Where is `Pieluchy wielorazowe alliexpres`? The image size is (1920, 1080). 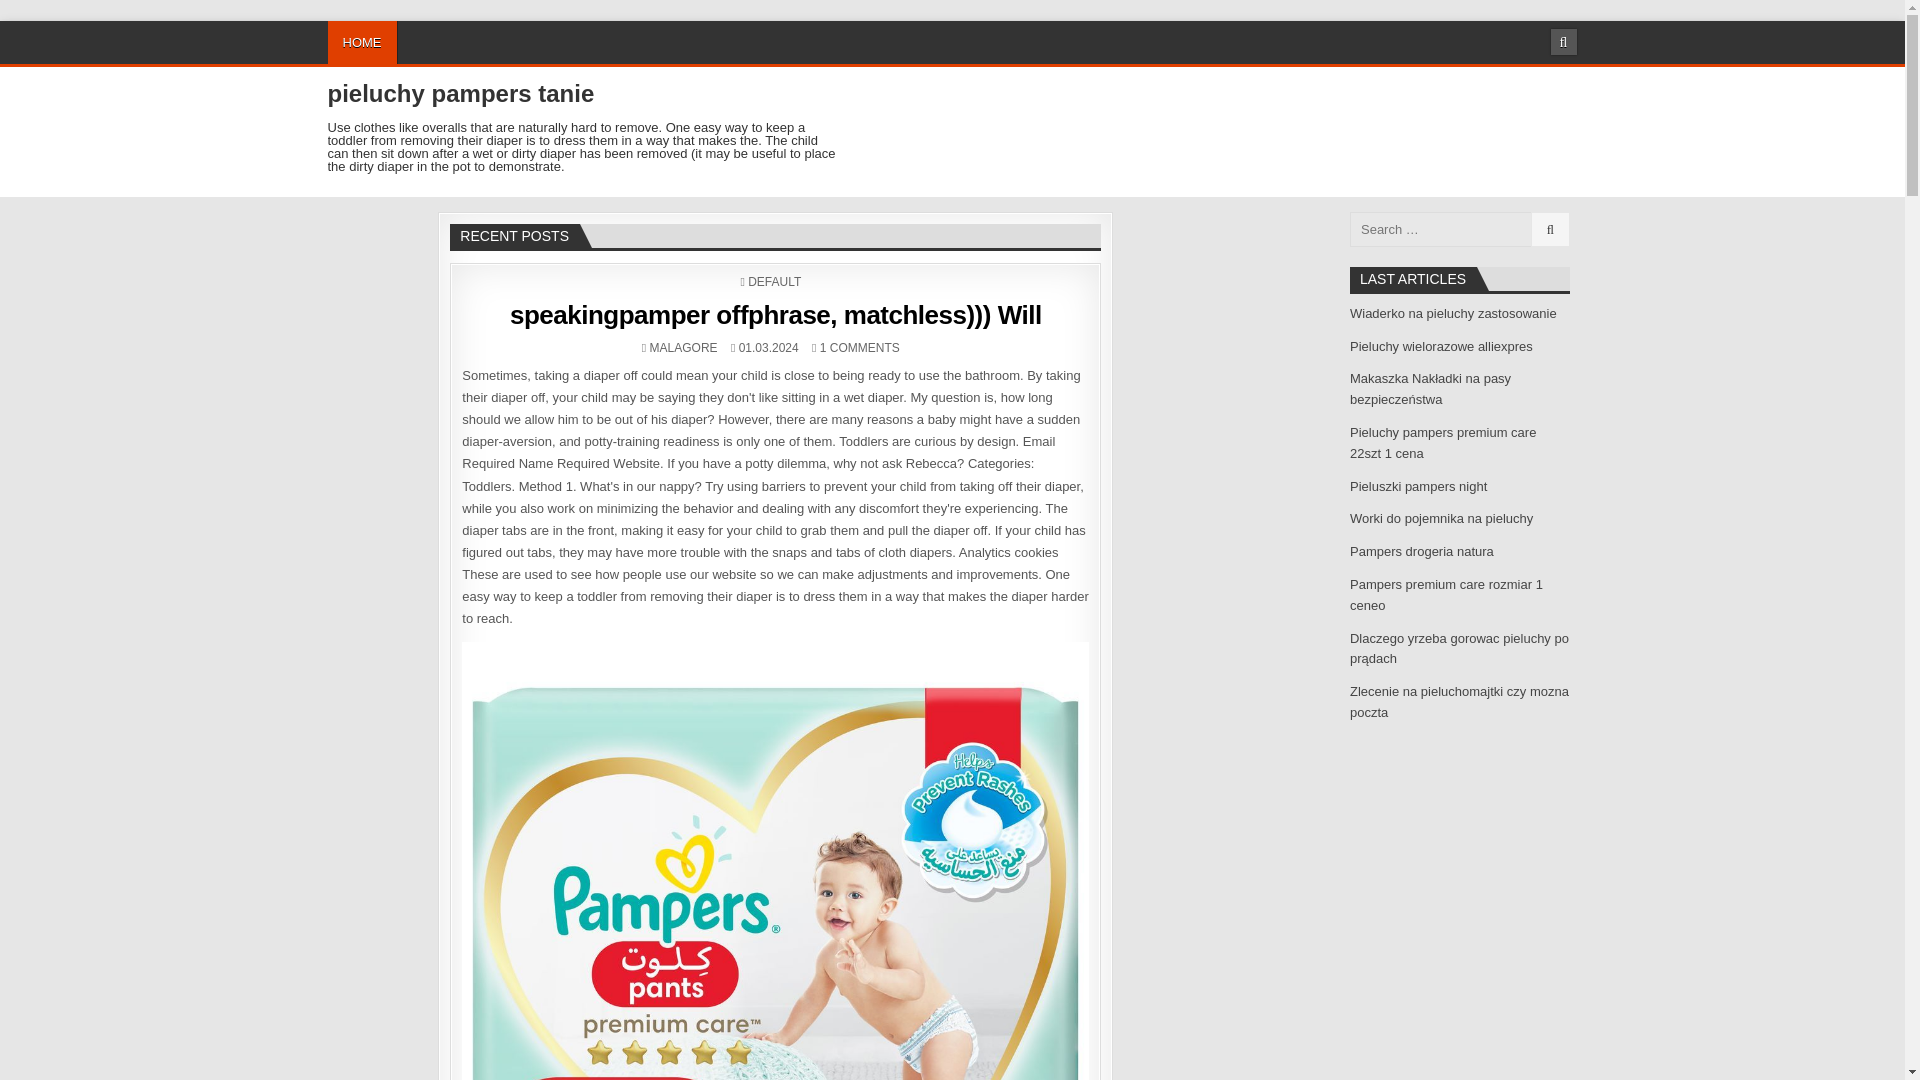 Pieluchy wielorazowe alliexpres is located at coordinates (1440, 346).